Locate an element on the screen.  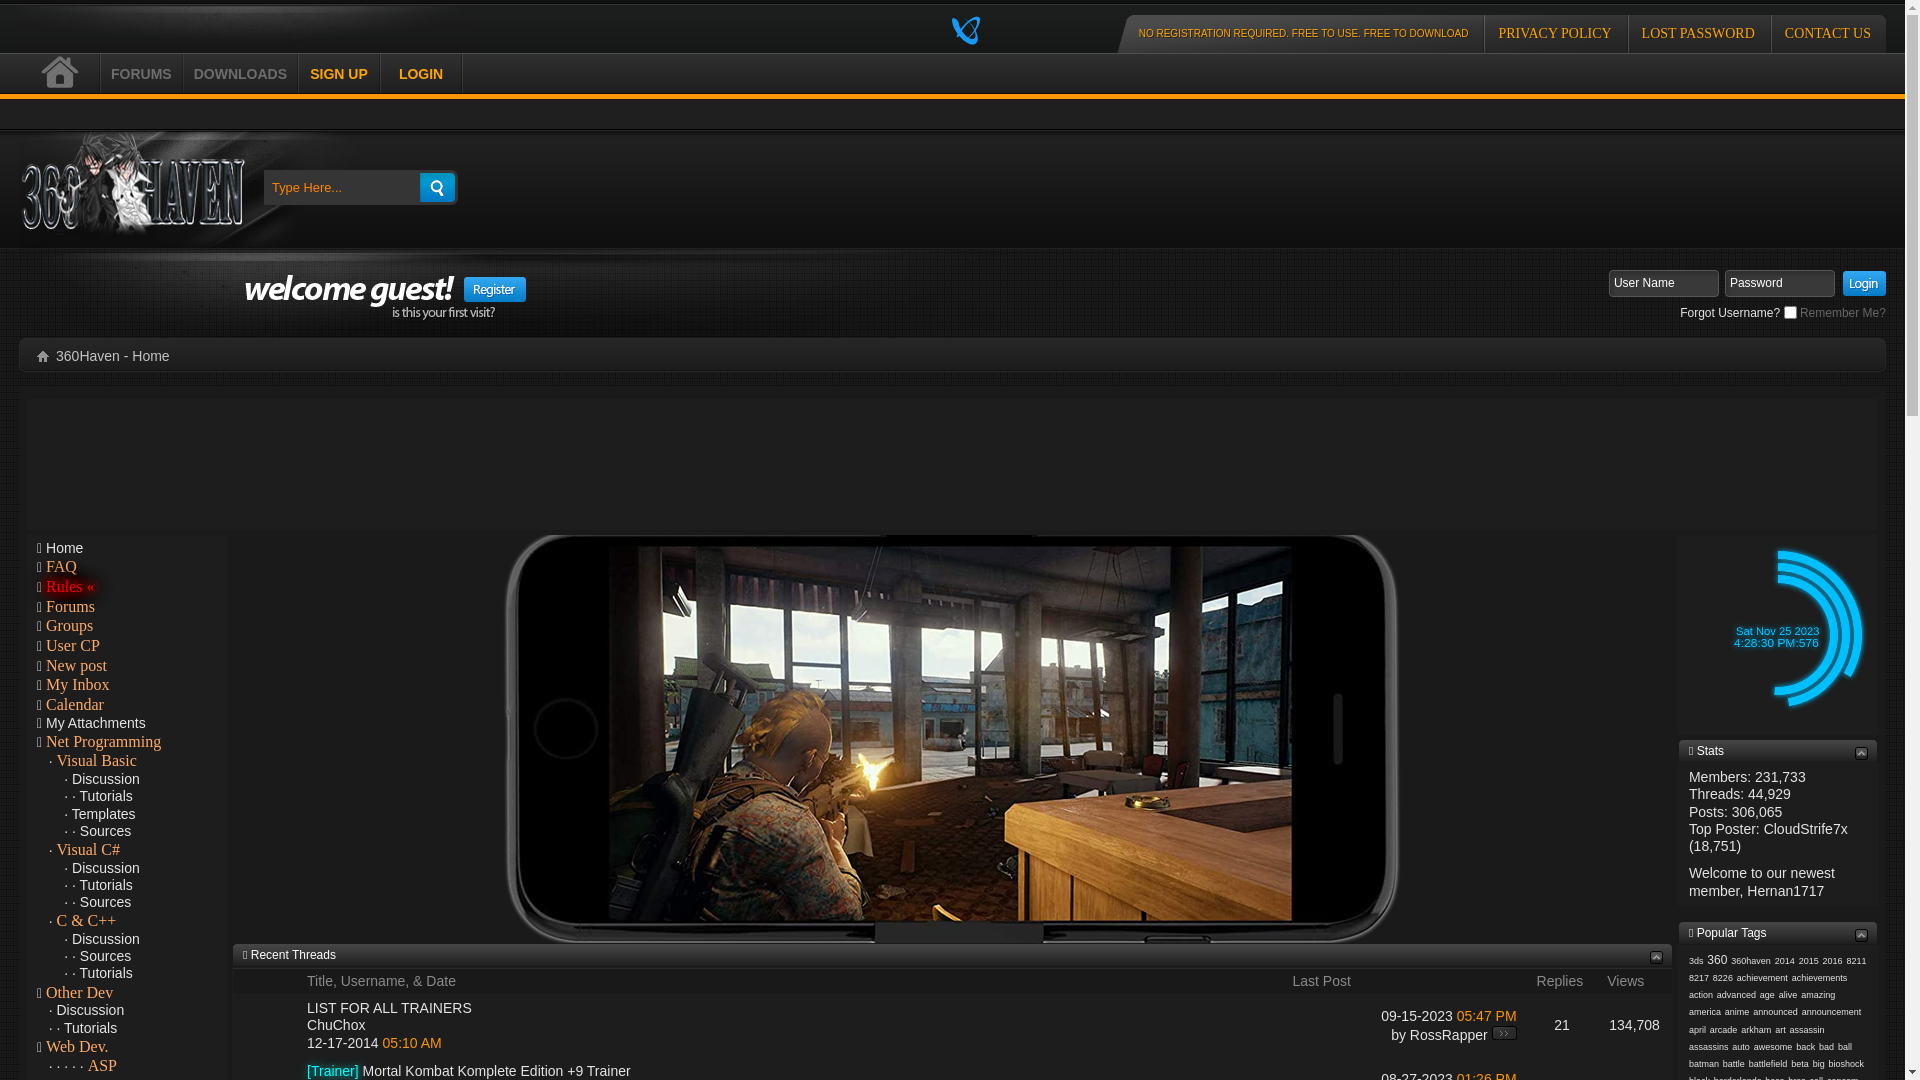
360Haven is located at coordinates (132, 190).